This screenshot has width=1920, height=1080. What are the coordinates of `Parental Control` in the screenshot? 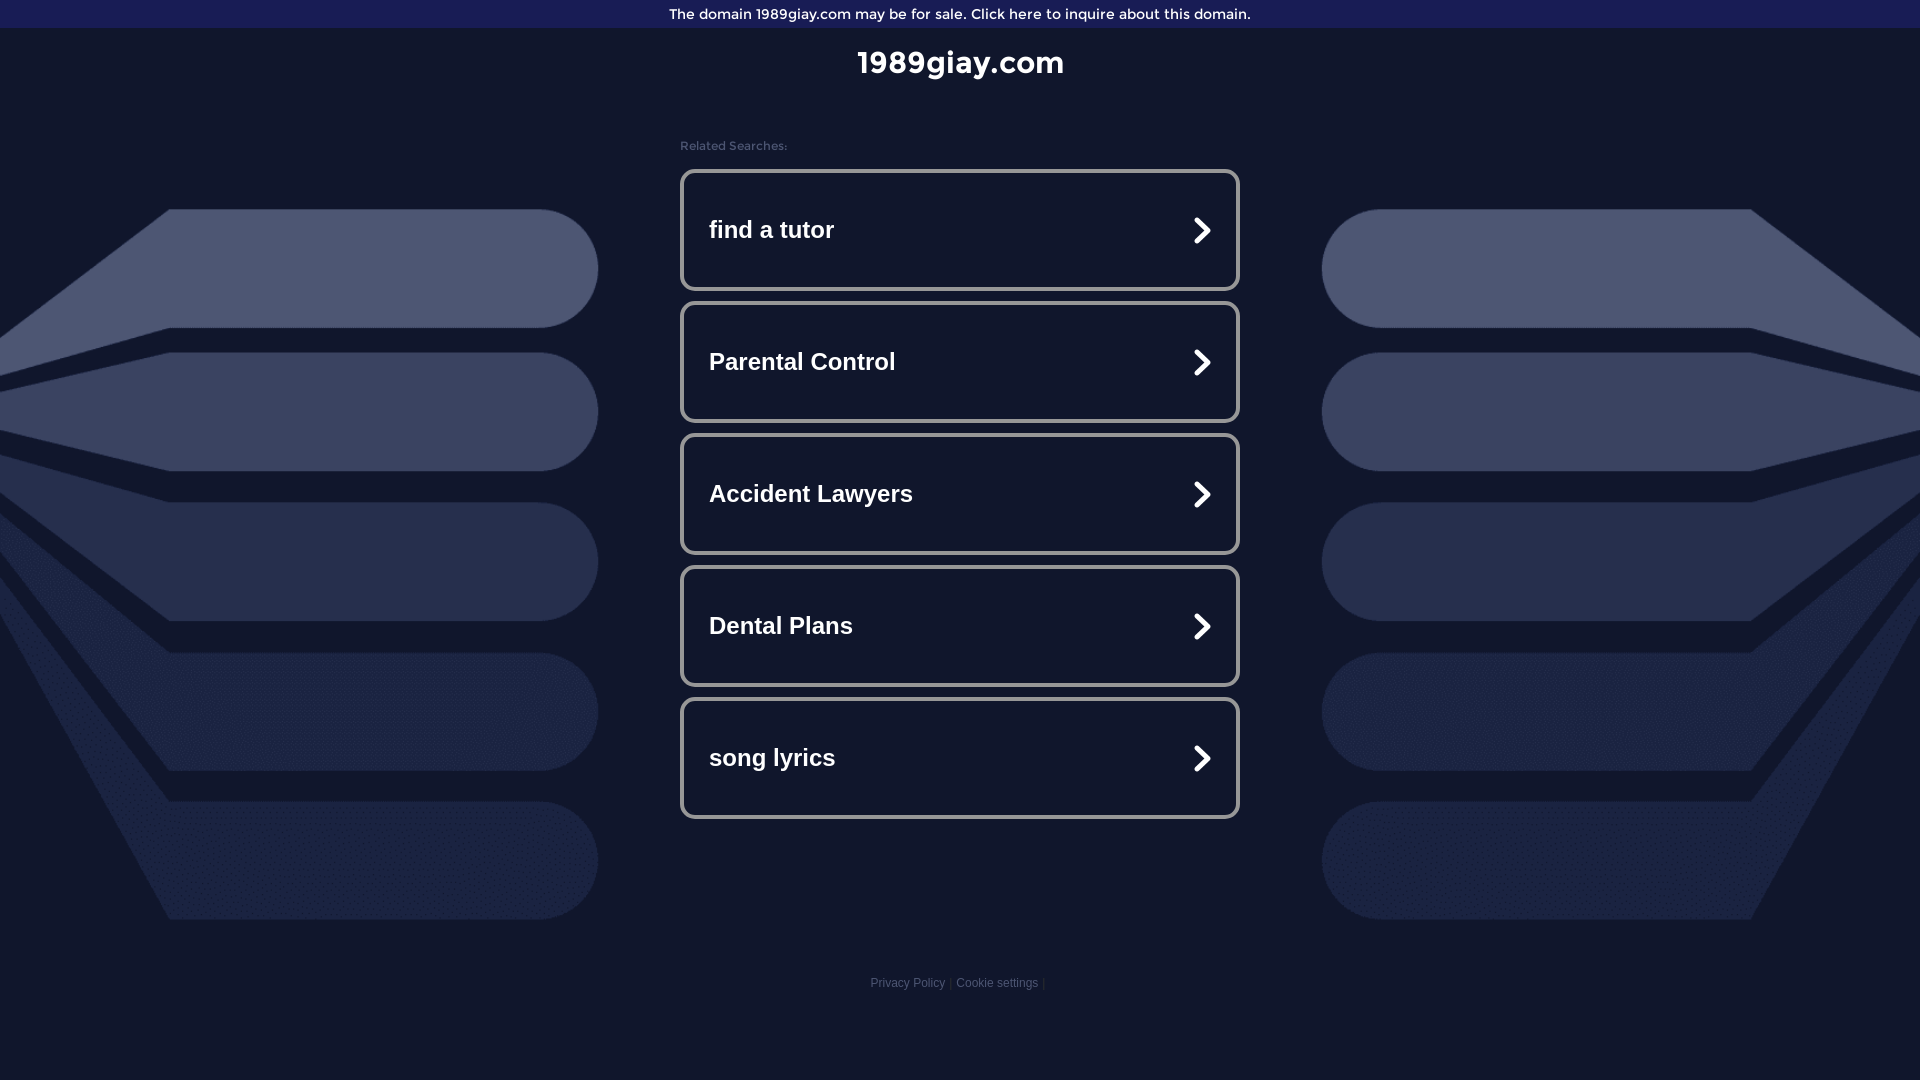 It's located at (960, 362).